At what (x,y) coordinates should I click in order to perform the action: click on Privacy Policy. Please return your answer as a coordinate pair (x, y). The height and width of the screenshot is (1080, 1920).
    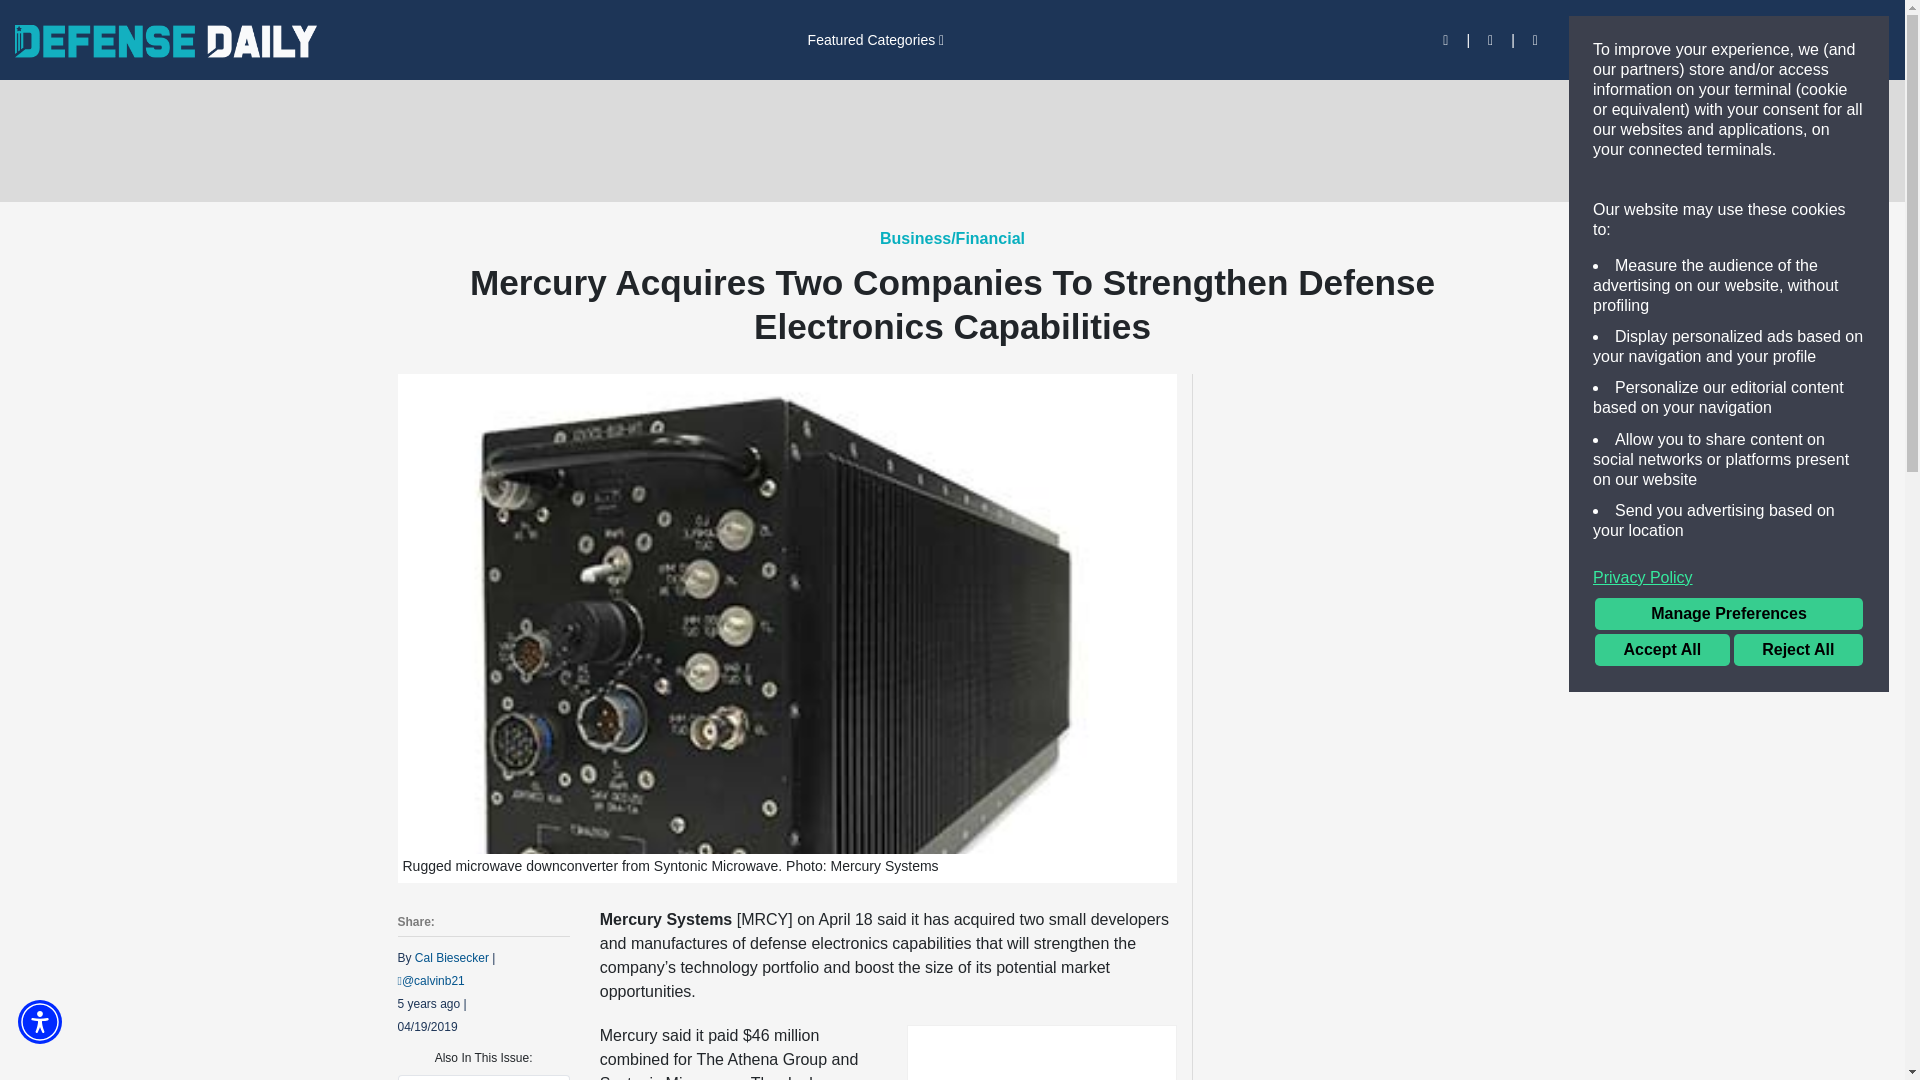
    Looking at the image, I should click on (1728, 578).